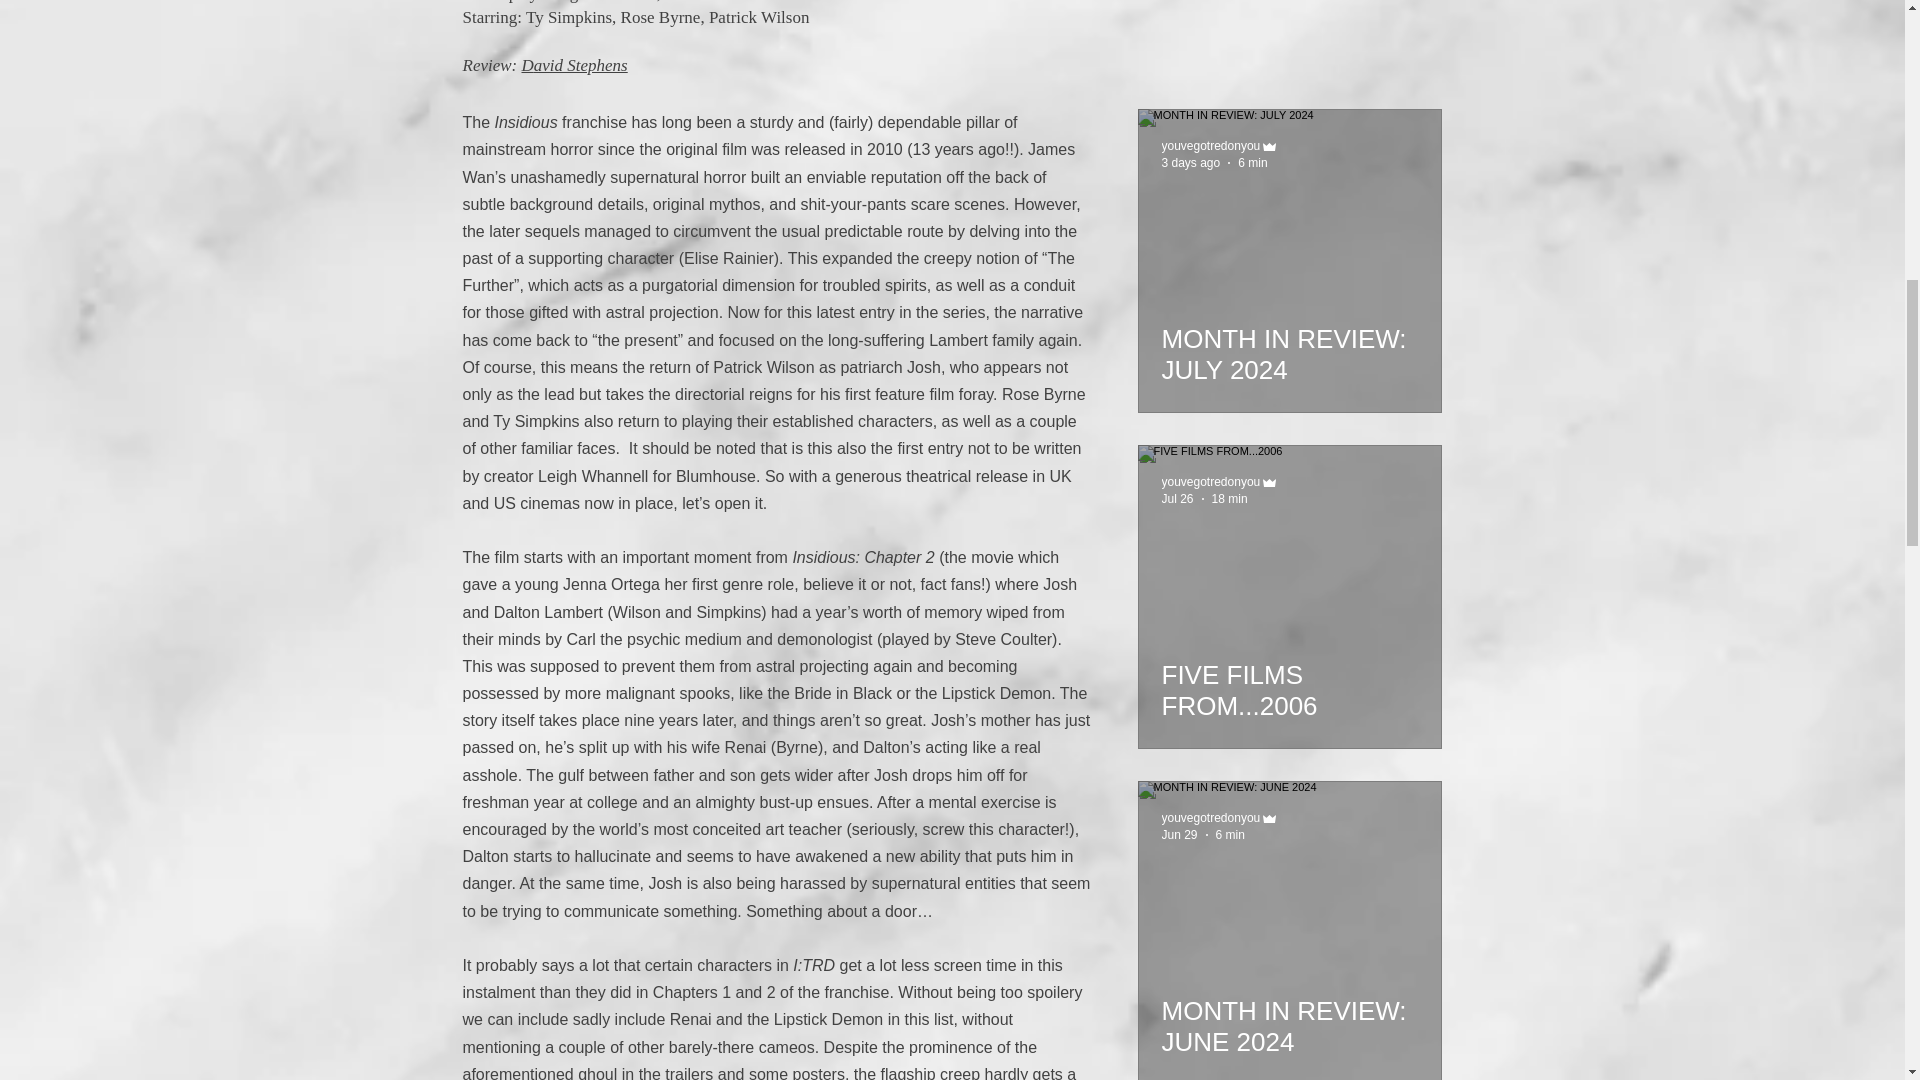 The width and height of the screenshot is (1920, 1080). I want to click on MONTH IN REVIEW: JUNE 2024, so click(1290, 1018).